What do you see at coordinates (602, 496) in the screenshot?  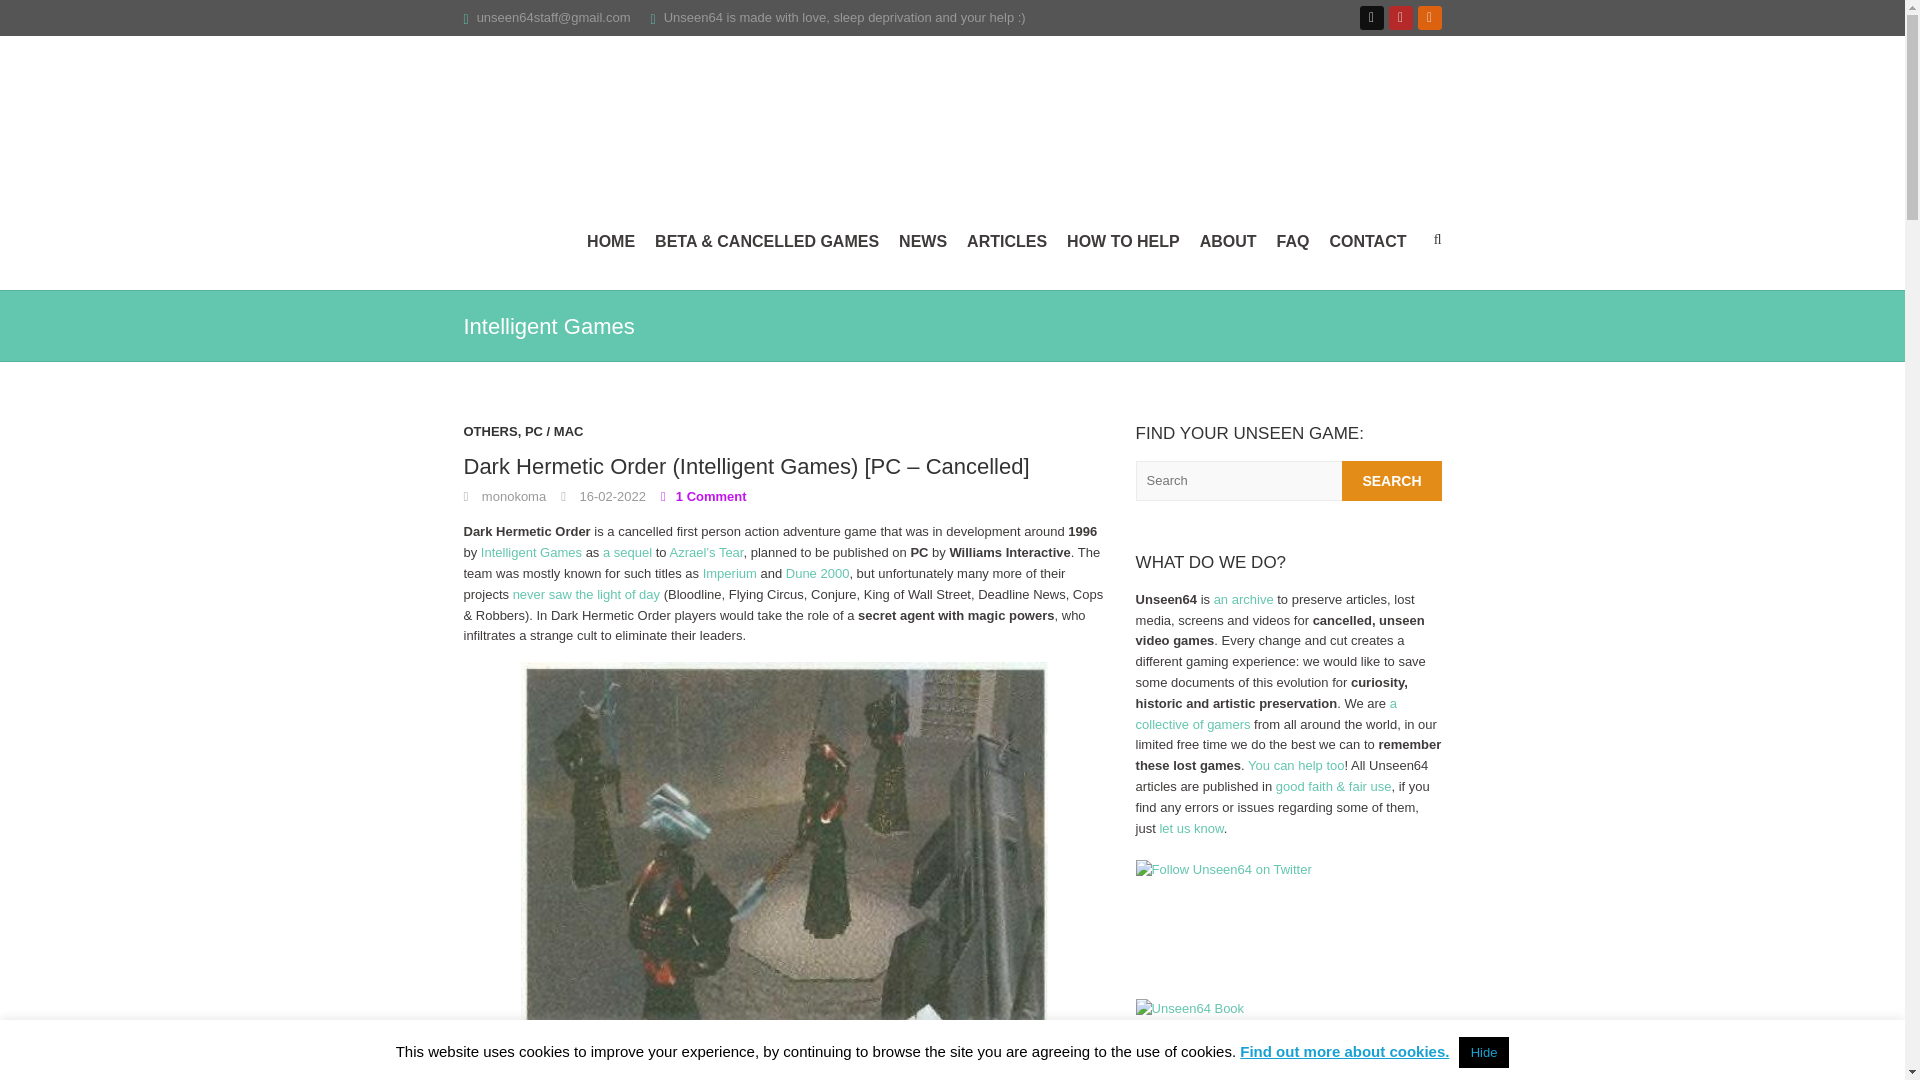 I see `01:43` at bounding box center [602, 496].